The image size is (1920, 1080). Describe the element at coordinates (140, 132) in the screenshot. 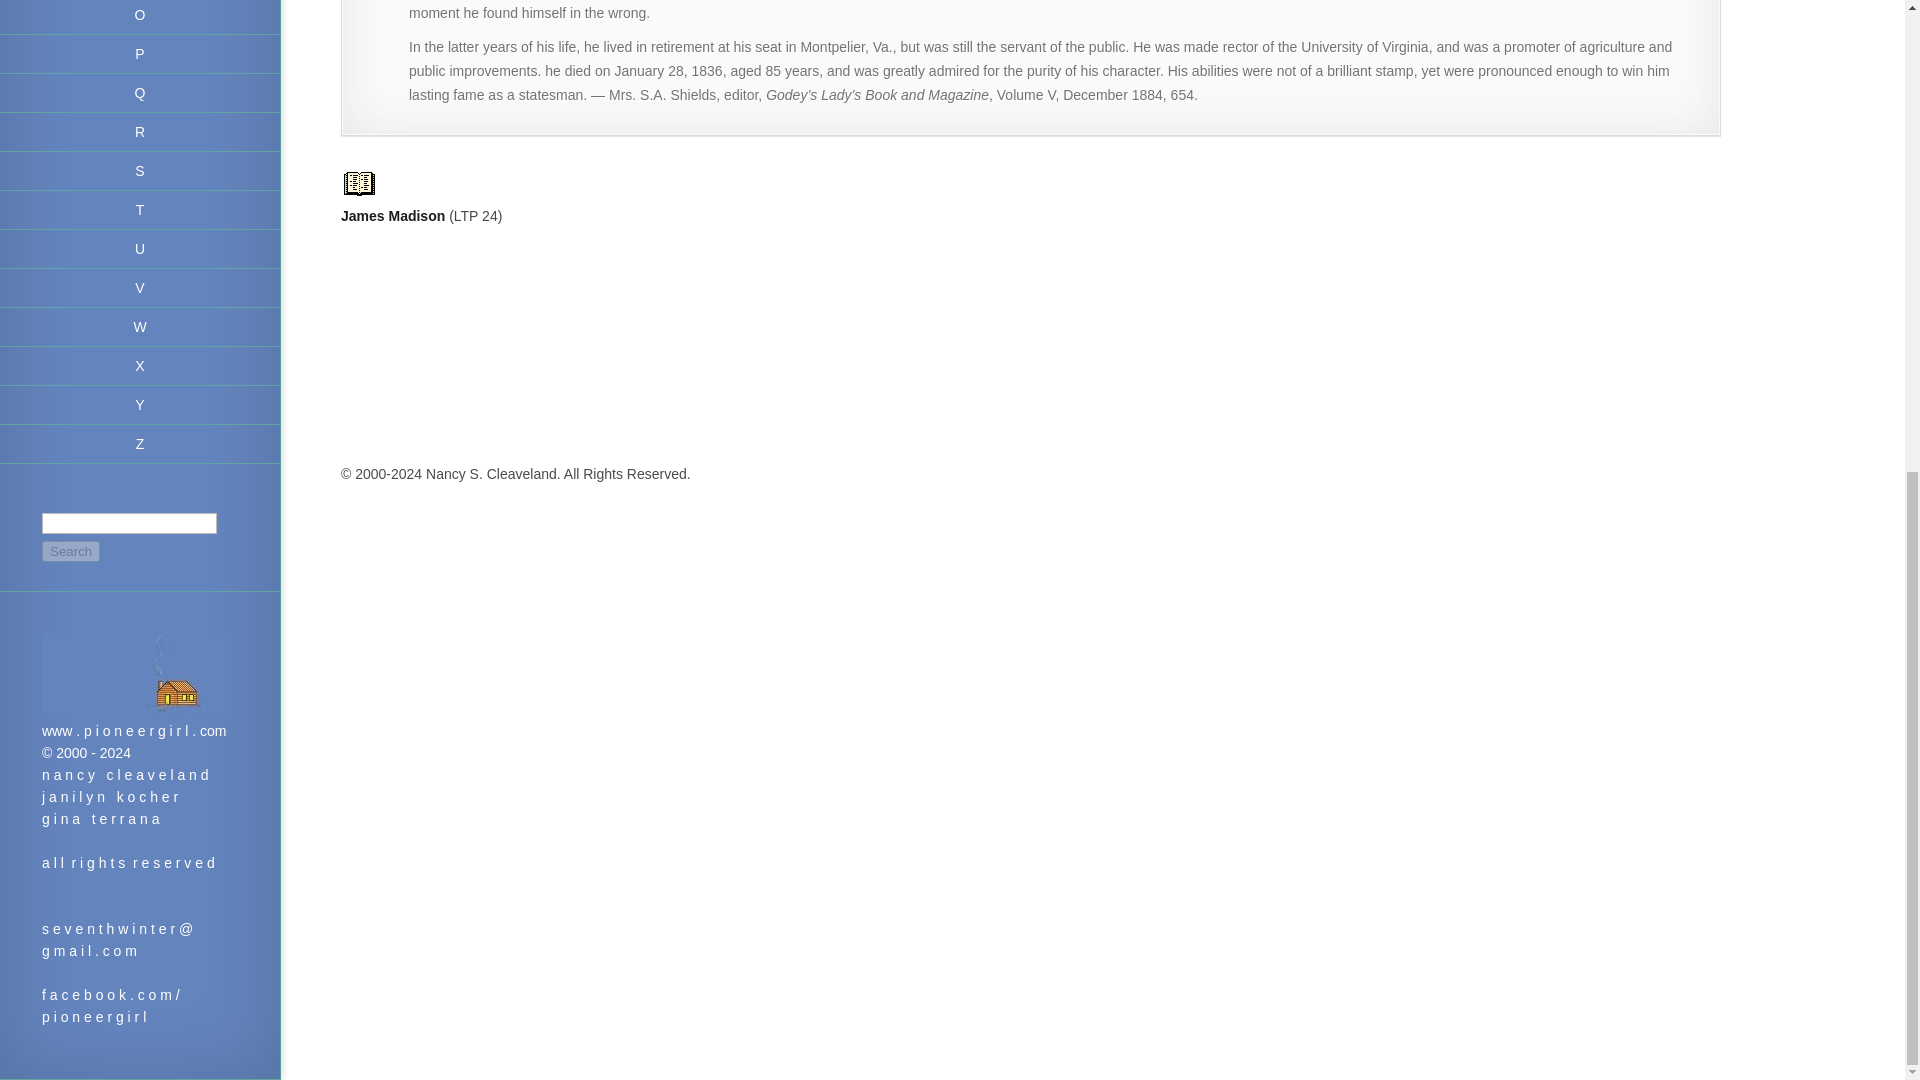

I see `R` at that location.